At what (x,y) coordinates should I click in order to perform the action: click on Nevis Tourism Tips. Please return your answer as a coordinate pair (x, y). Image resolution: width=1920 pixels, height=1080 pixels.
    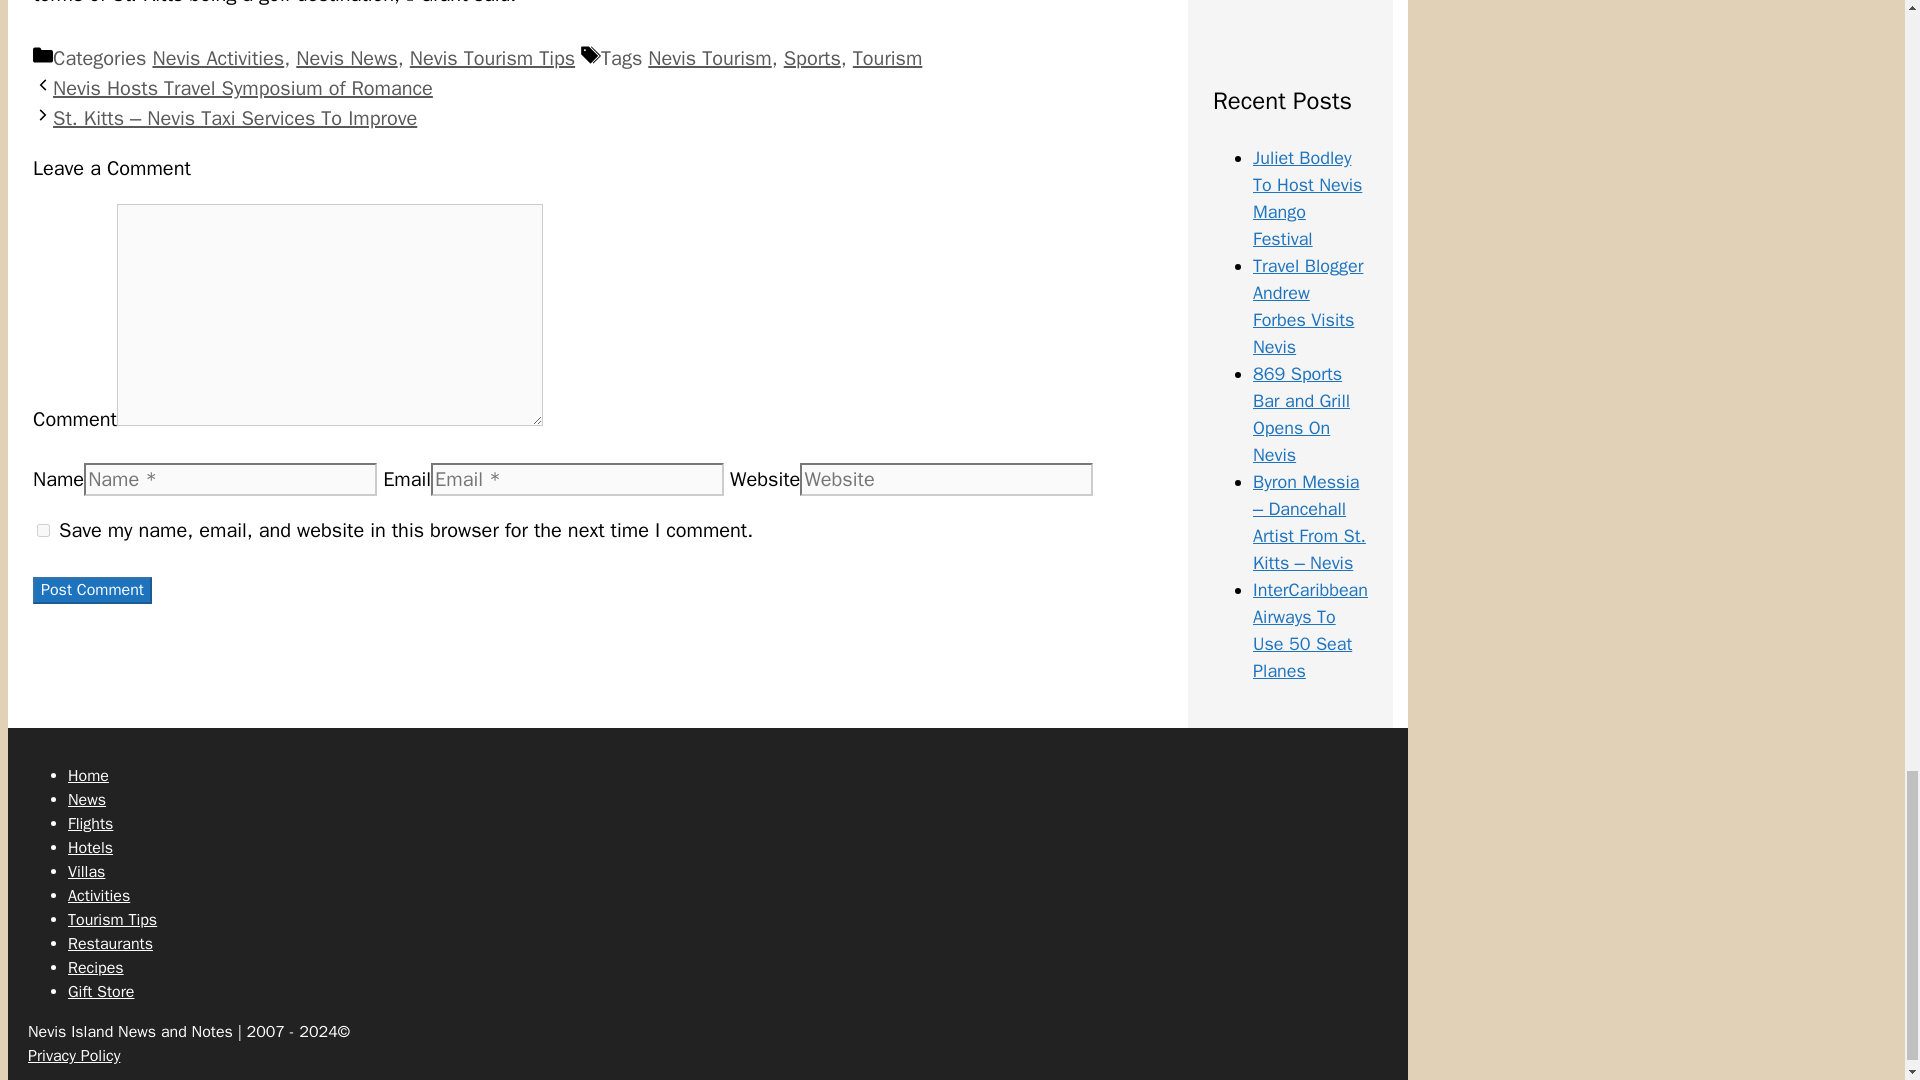
    Looking at the image, I should click on (492, 58).